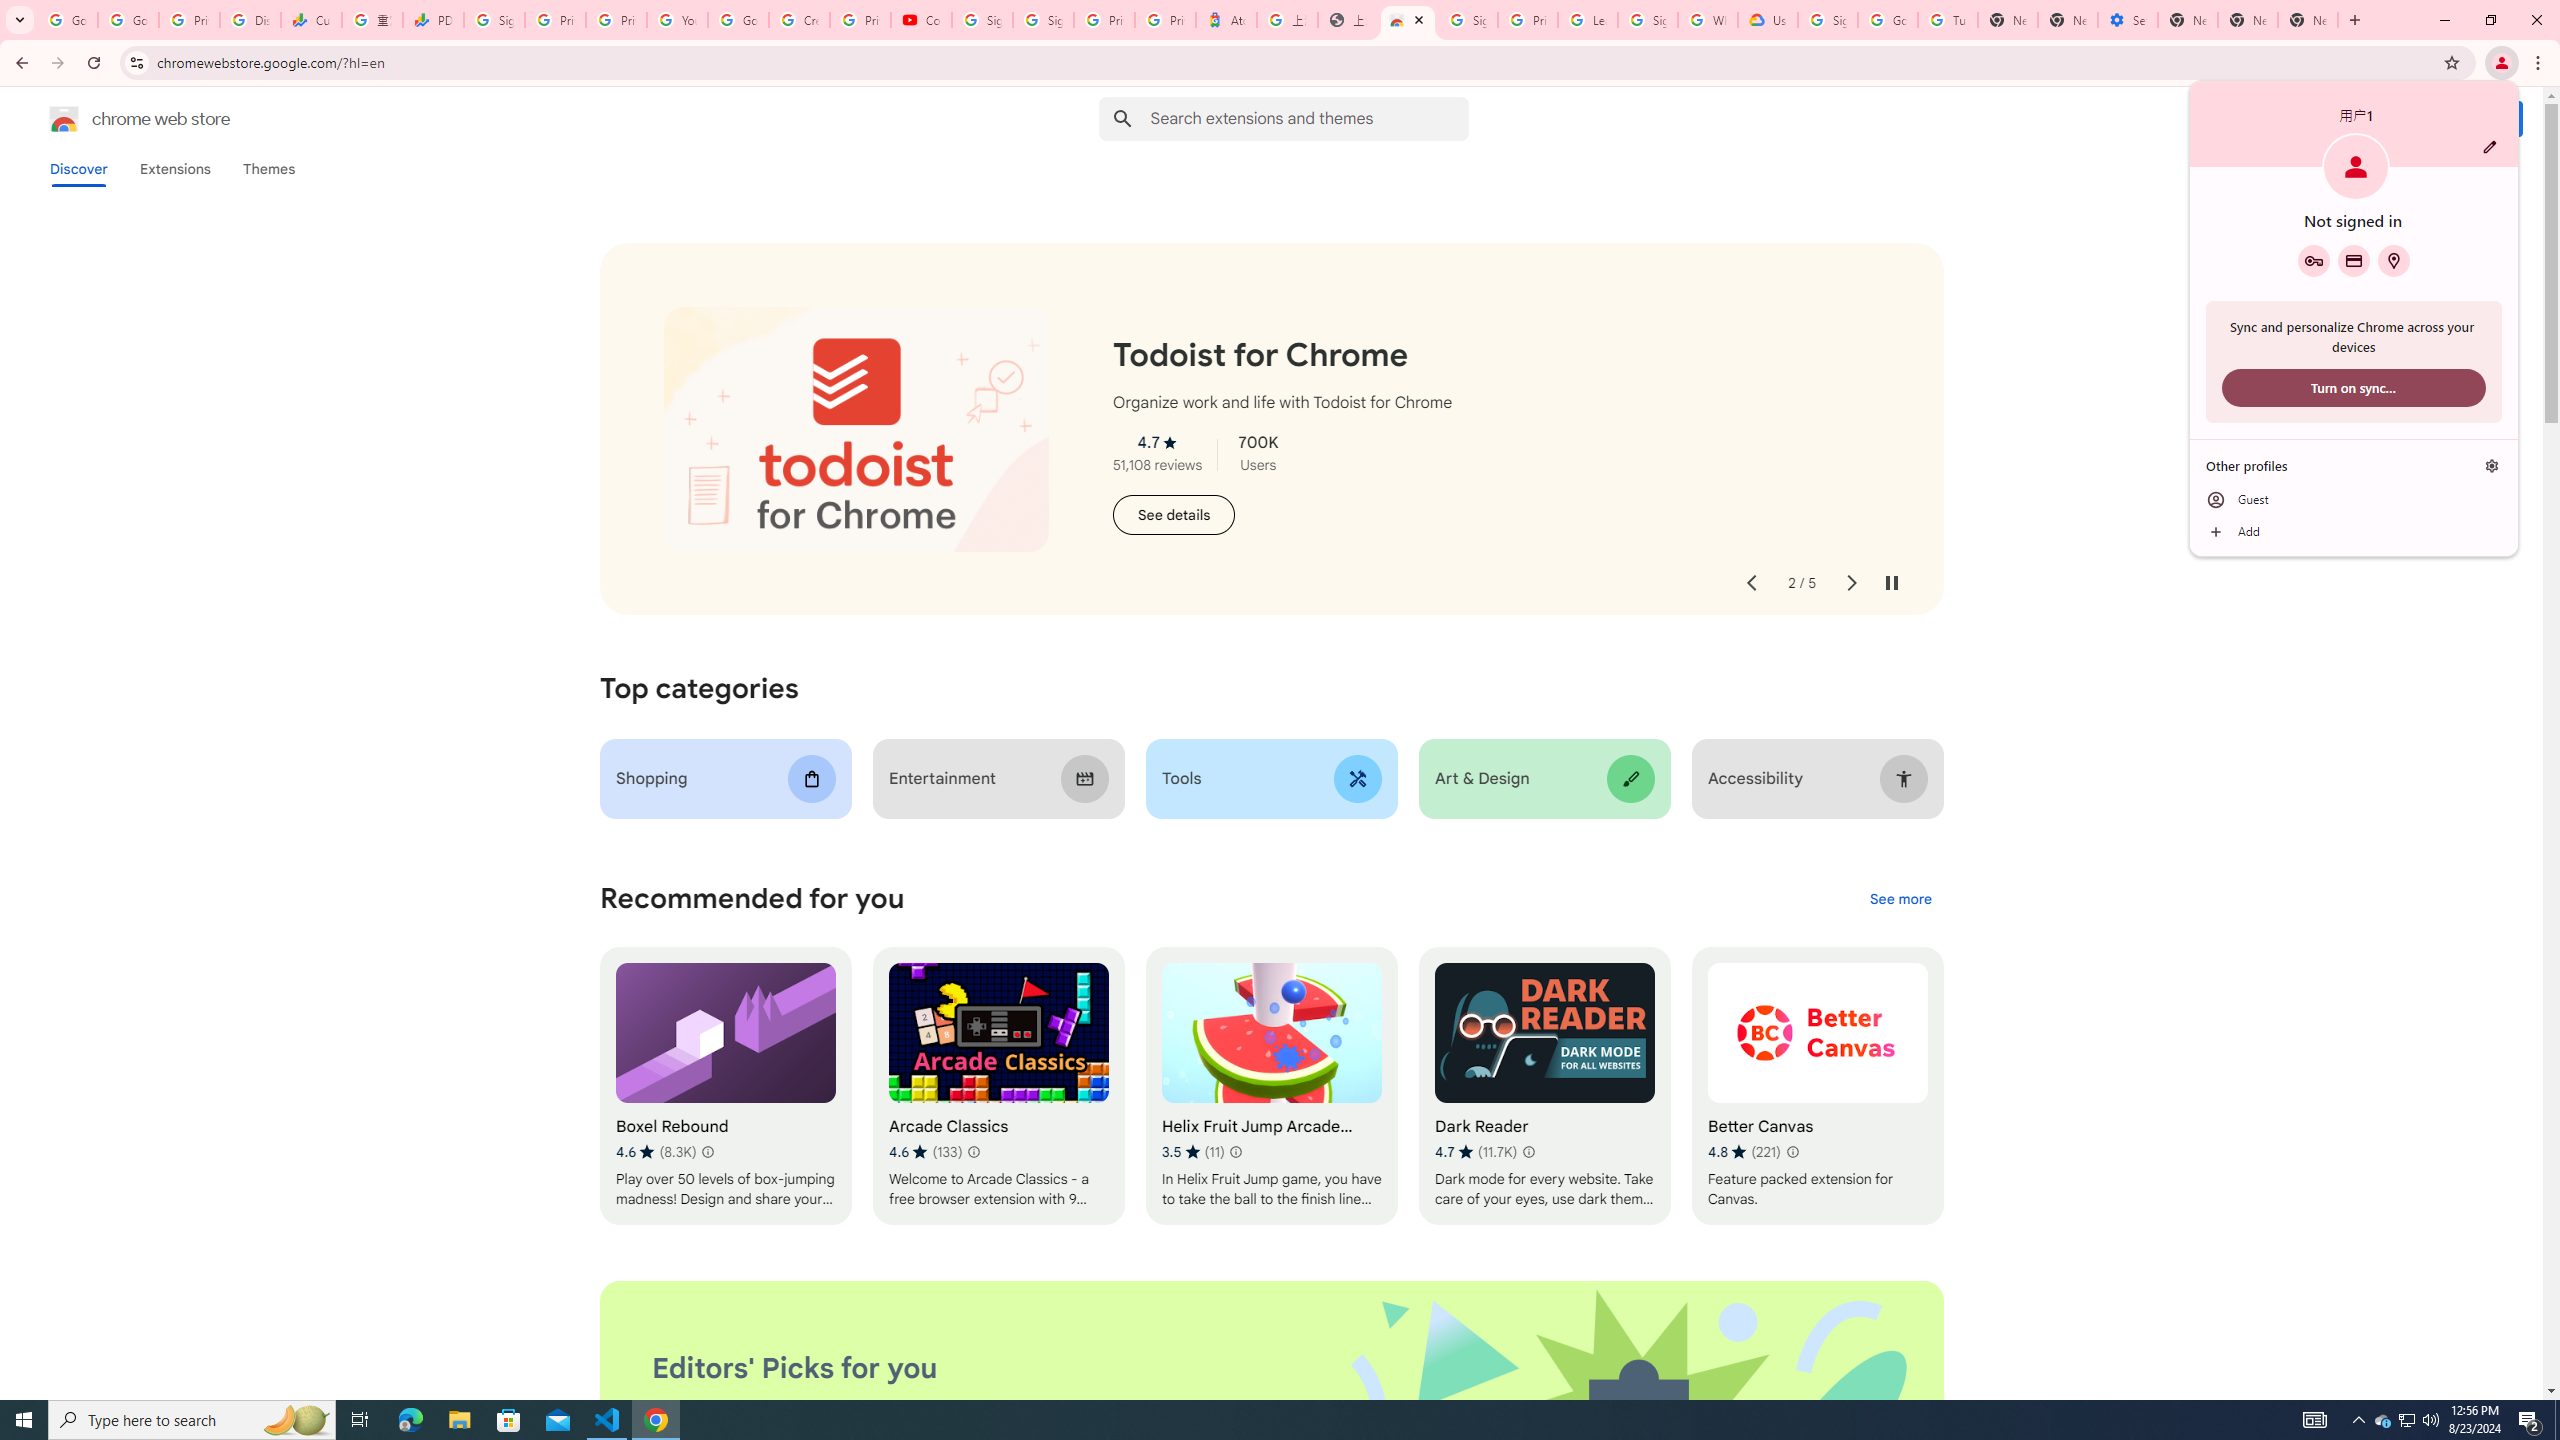  I want to click on New Tab, so click(2187, 20).